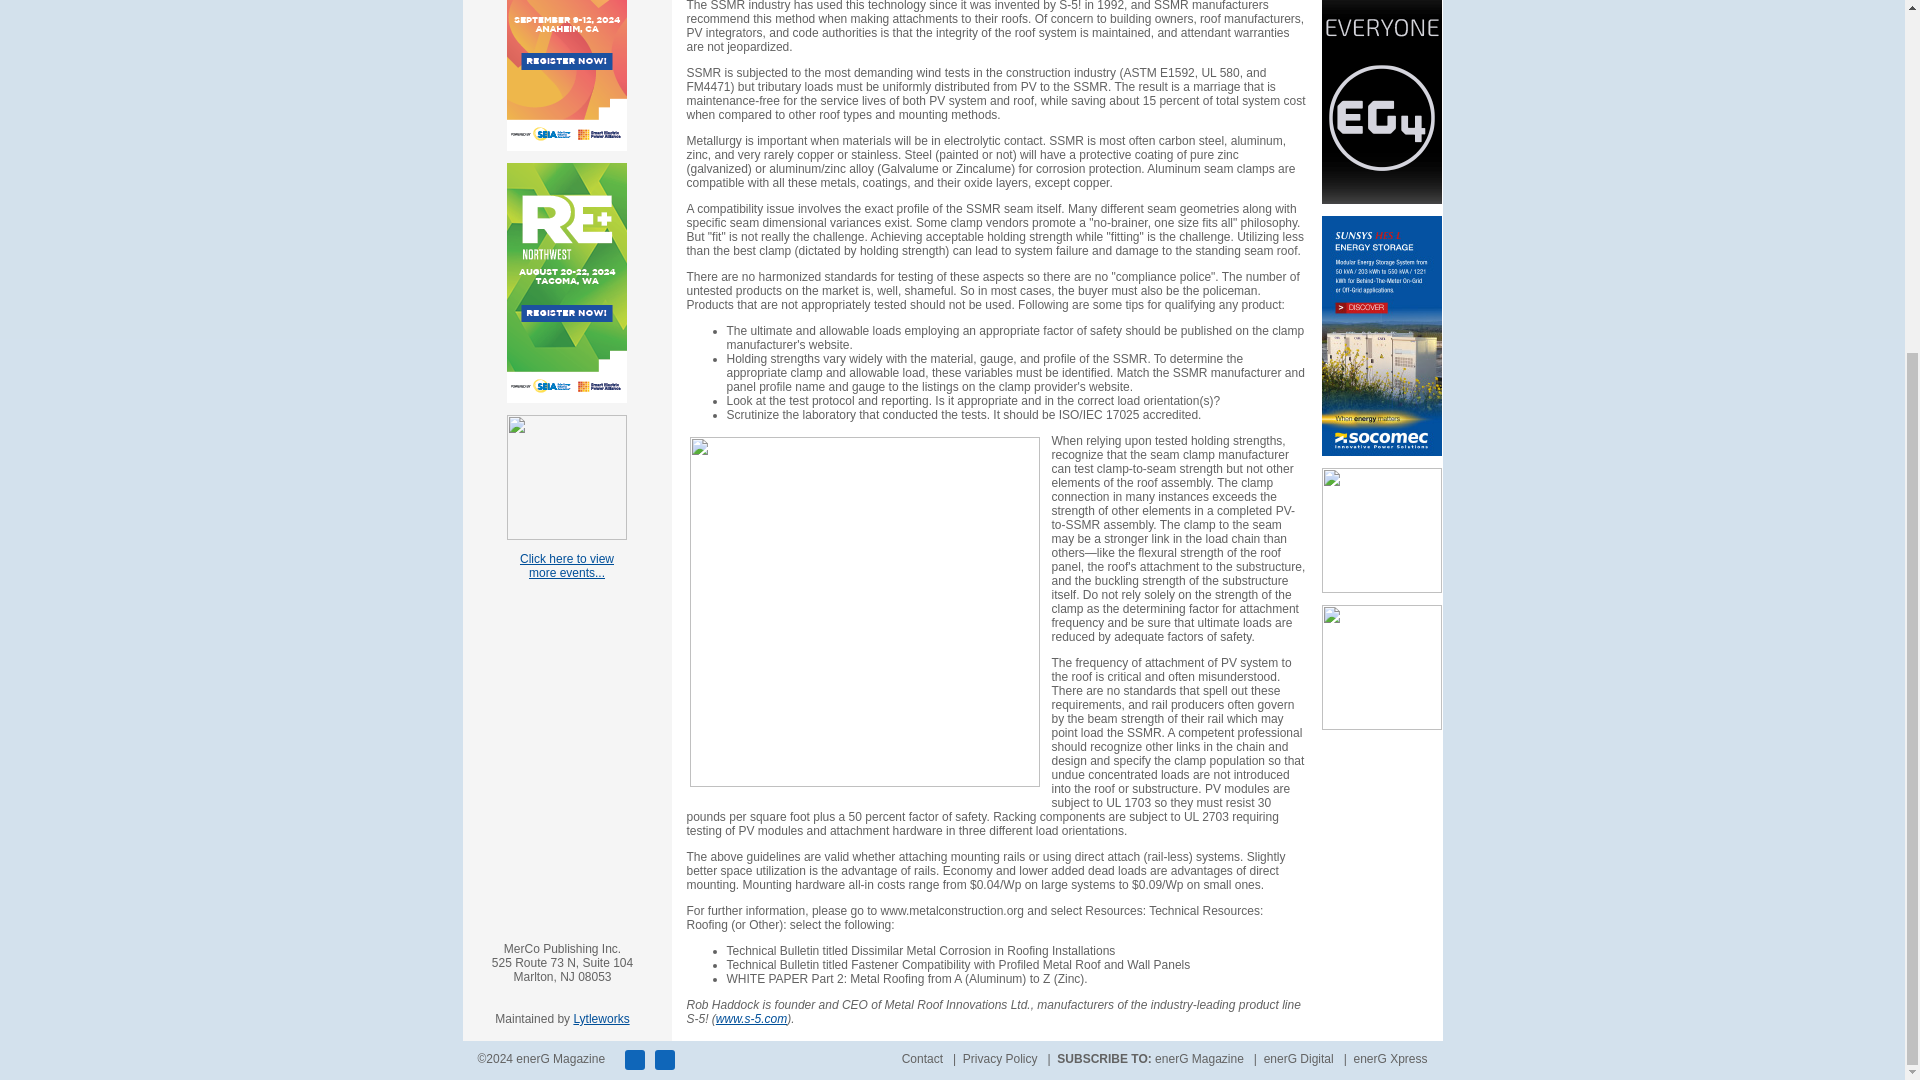 This screenshot has height=1080, width=1920. I want to click on www.s-5.com, so click(752, 1018).